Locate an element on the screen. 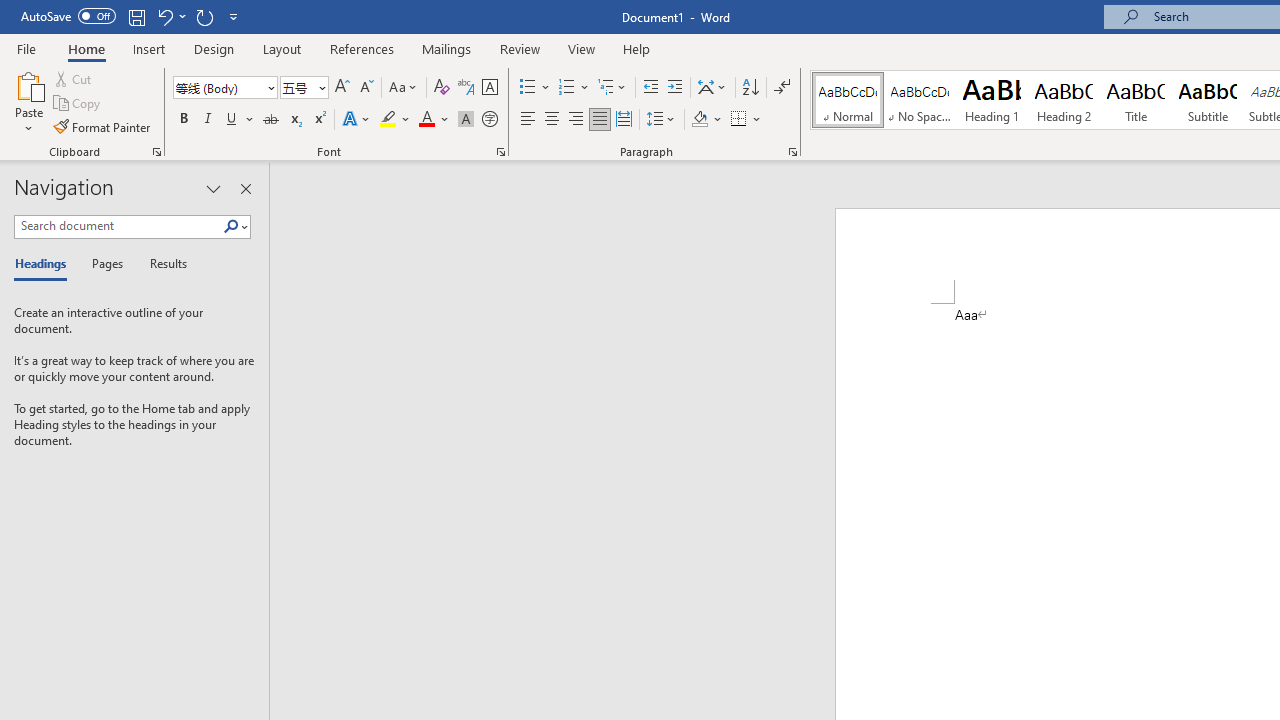 This screenshot has width=1280, height=720. Subtitle is located at coordinates (1208, 100).